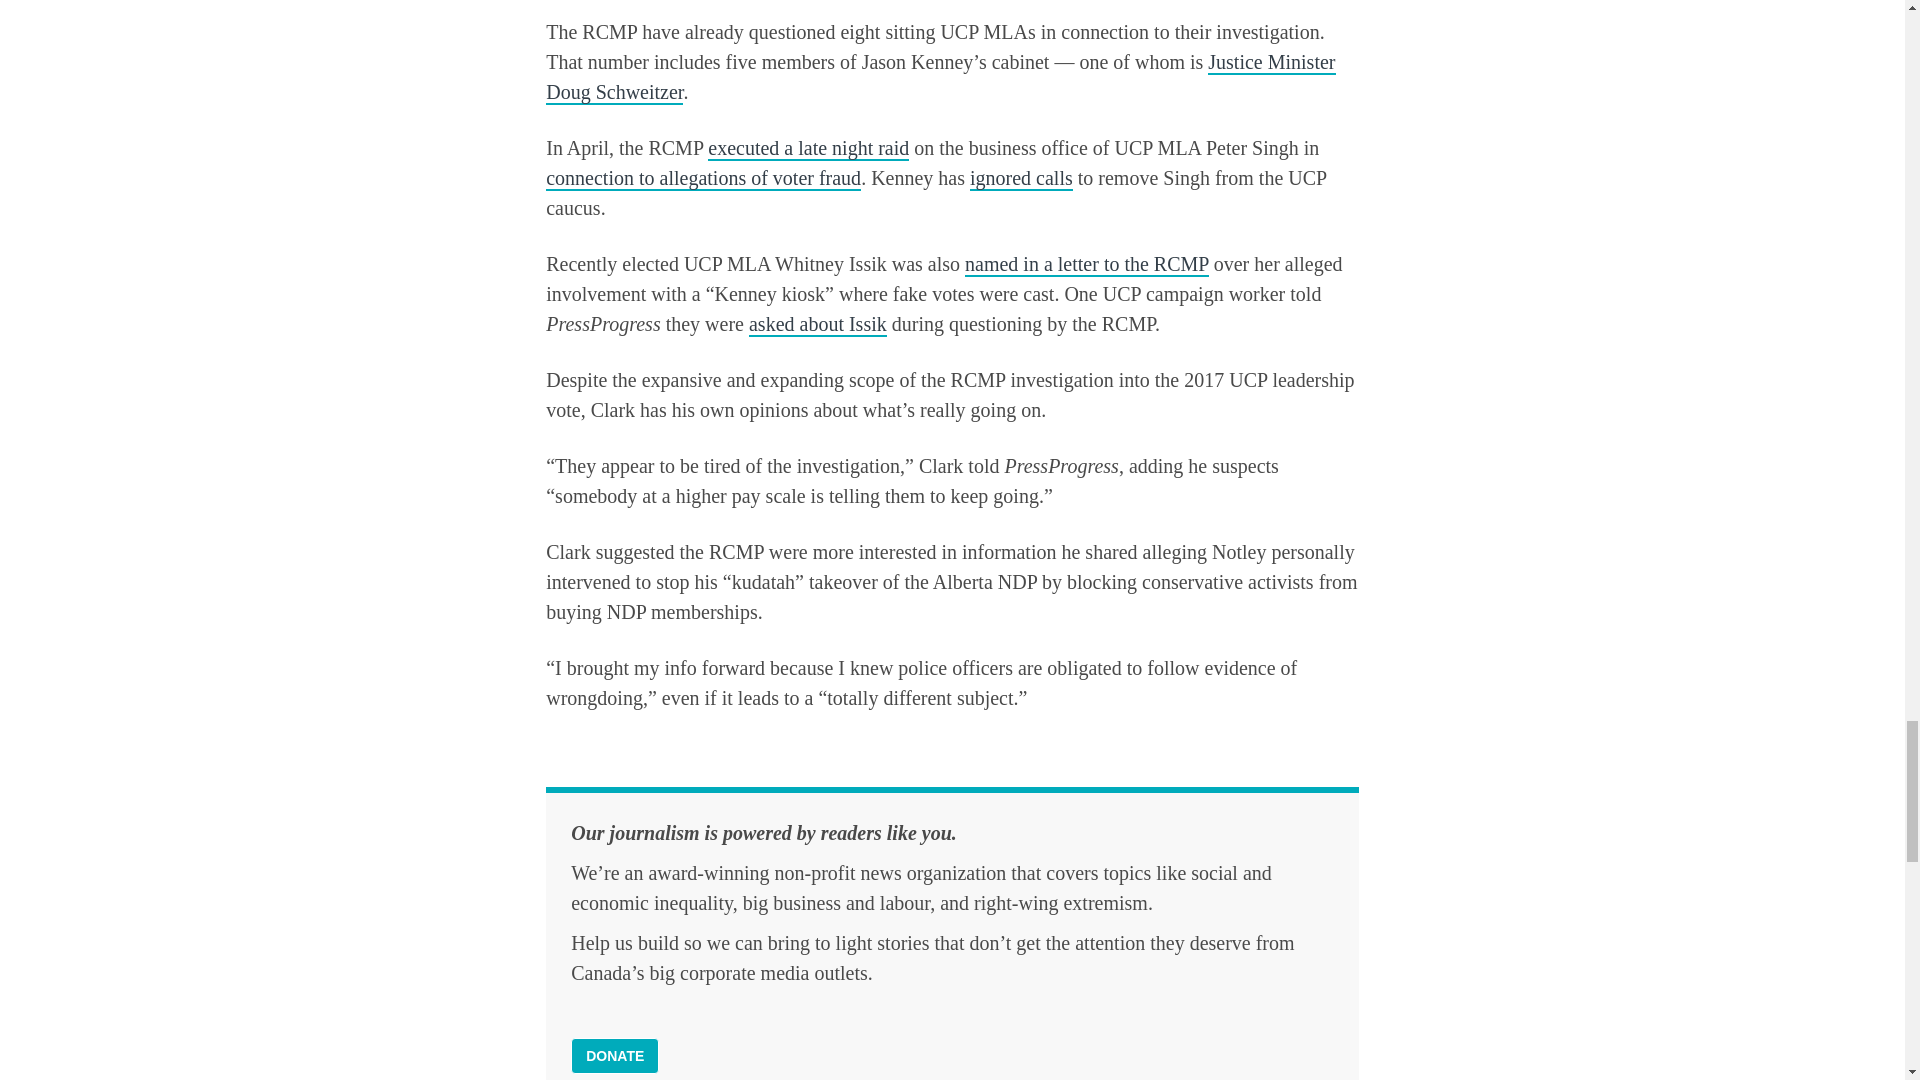 Image resolution: width=1920 pixels, height=1080 pixels. What do you see at coordinates (808, 148) in the screenshot?
I see `executed a late night raid` at bounding box center [808, 148].